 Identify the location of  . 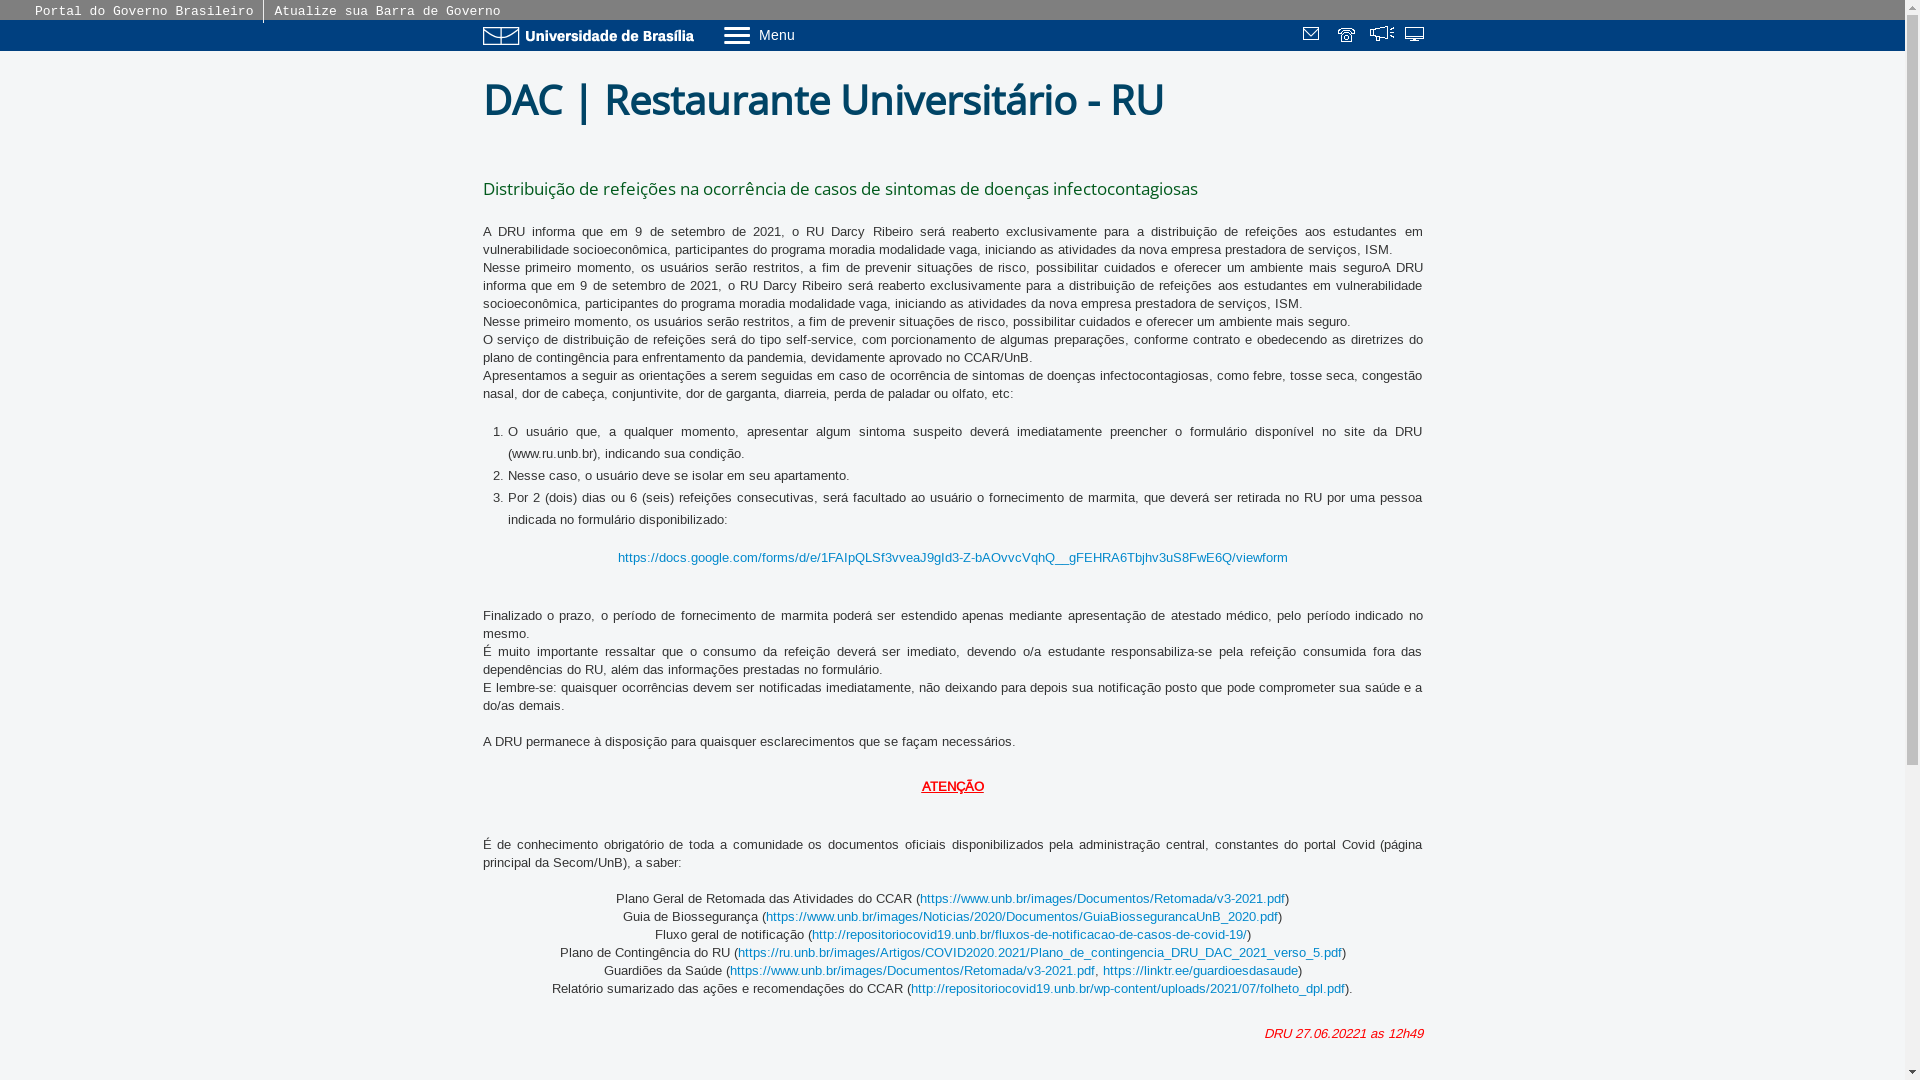
(1348, 36).